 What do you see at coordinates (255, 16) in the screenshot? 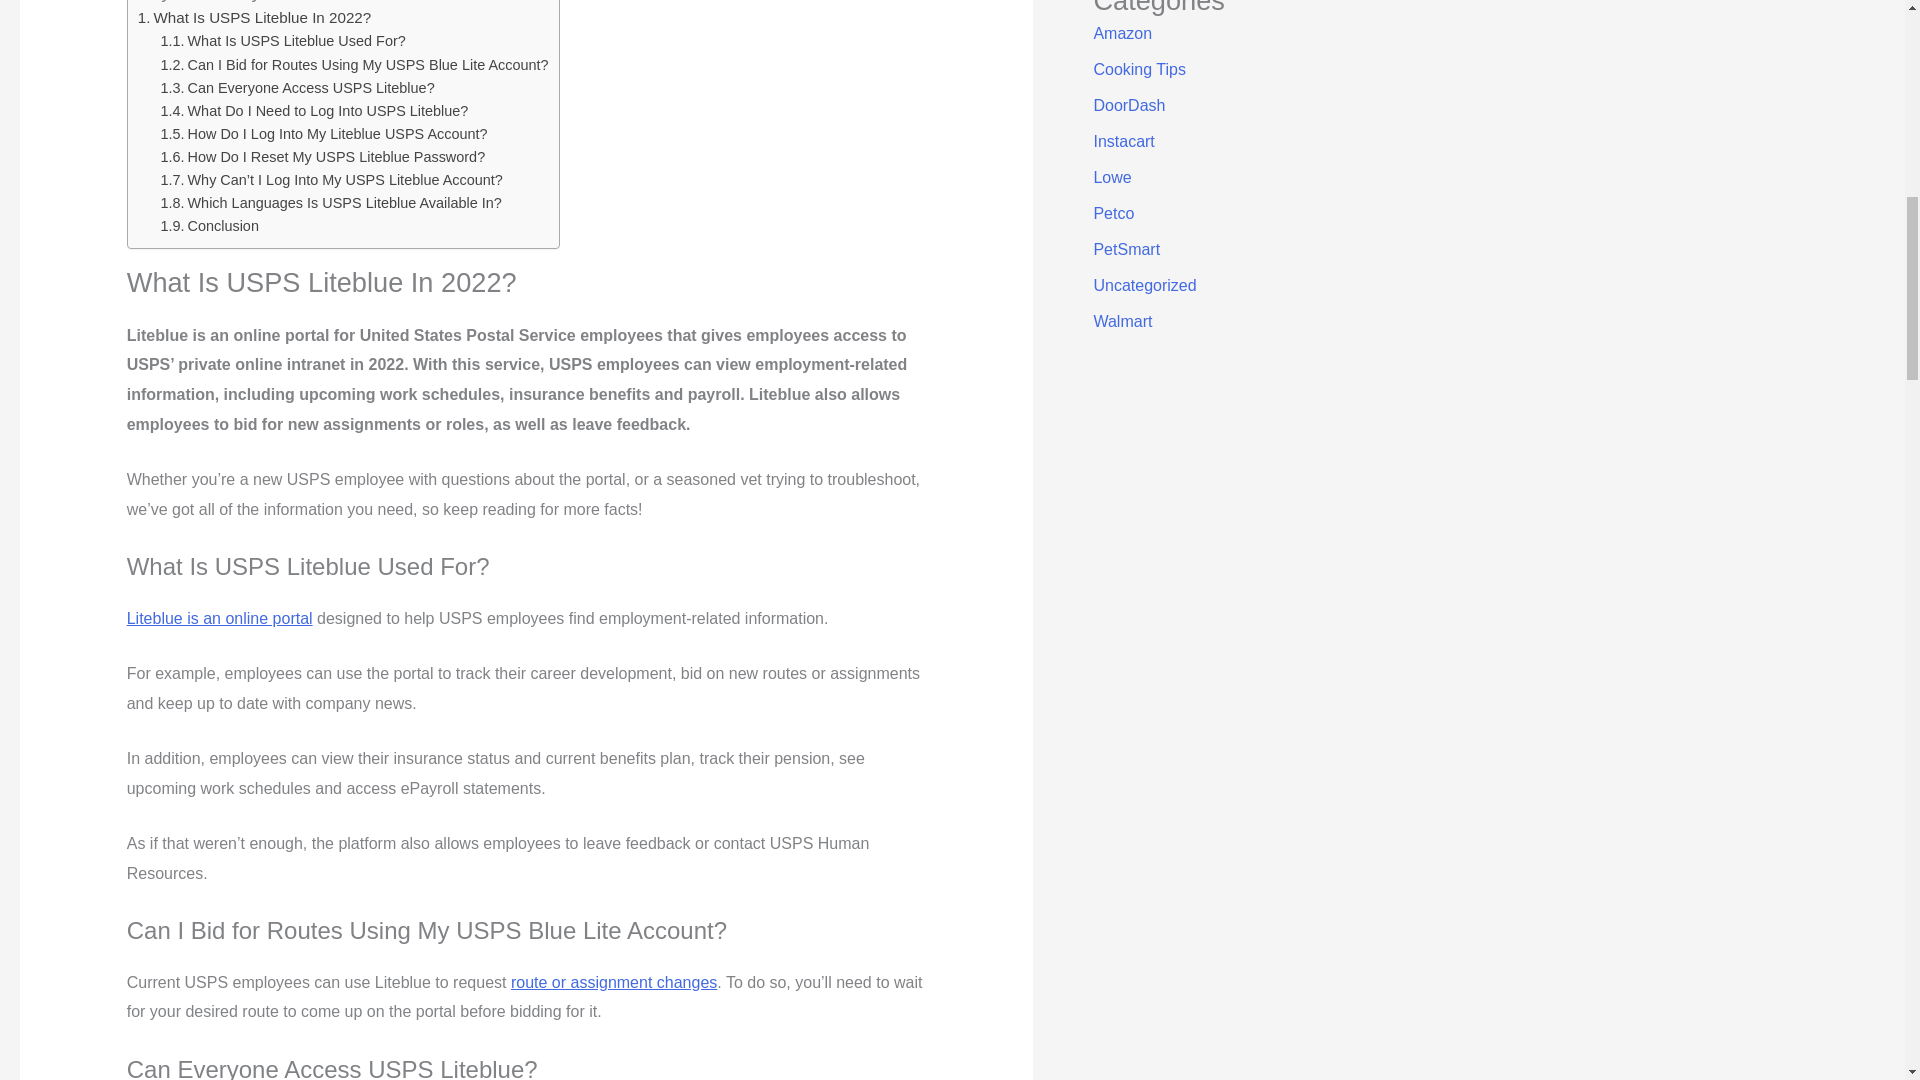
I see `What Is USPS Liteblue In 2022?` at bounding box center [255, 16].